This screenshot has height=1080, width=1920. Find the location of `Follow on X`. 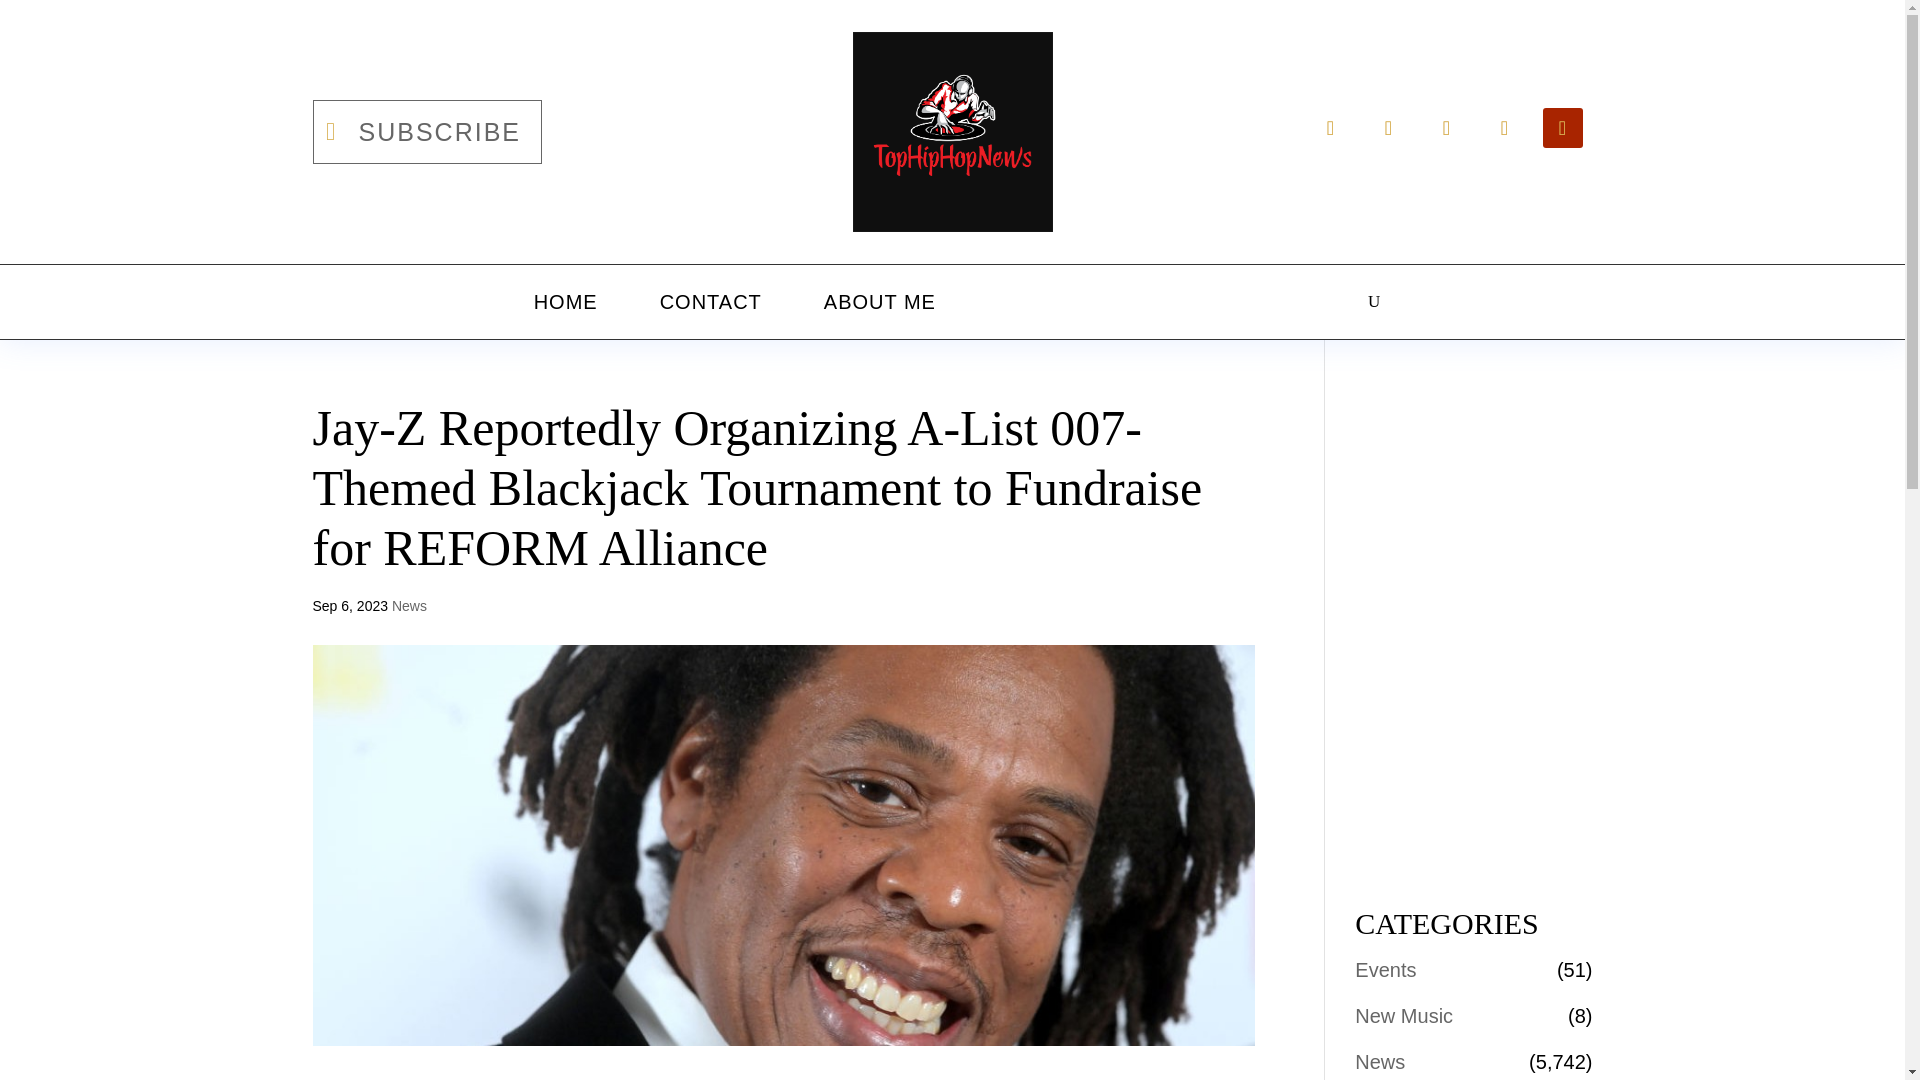

Follow on X is located at coordinates (1387, 128).